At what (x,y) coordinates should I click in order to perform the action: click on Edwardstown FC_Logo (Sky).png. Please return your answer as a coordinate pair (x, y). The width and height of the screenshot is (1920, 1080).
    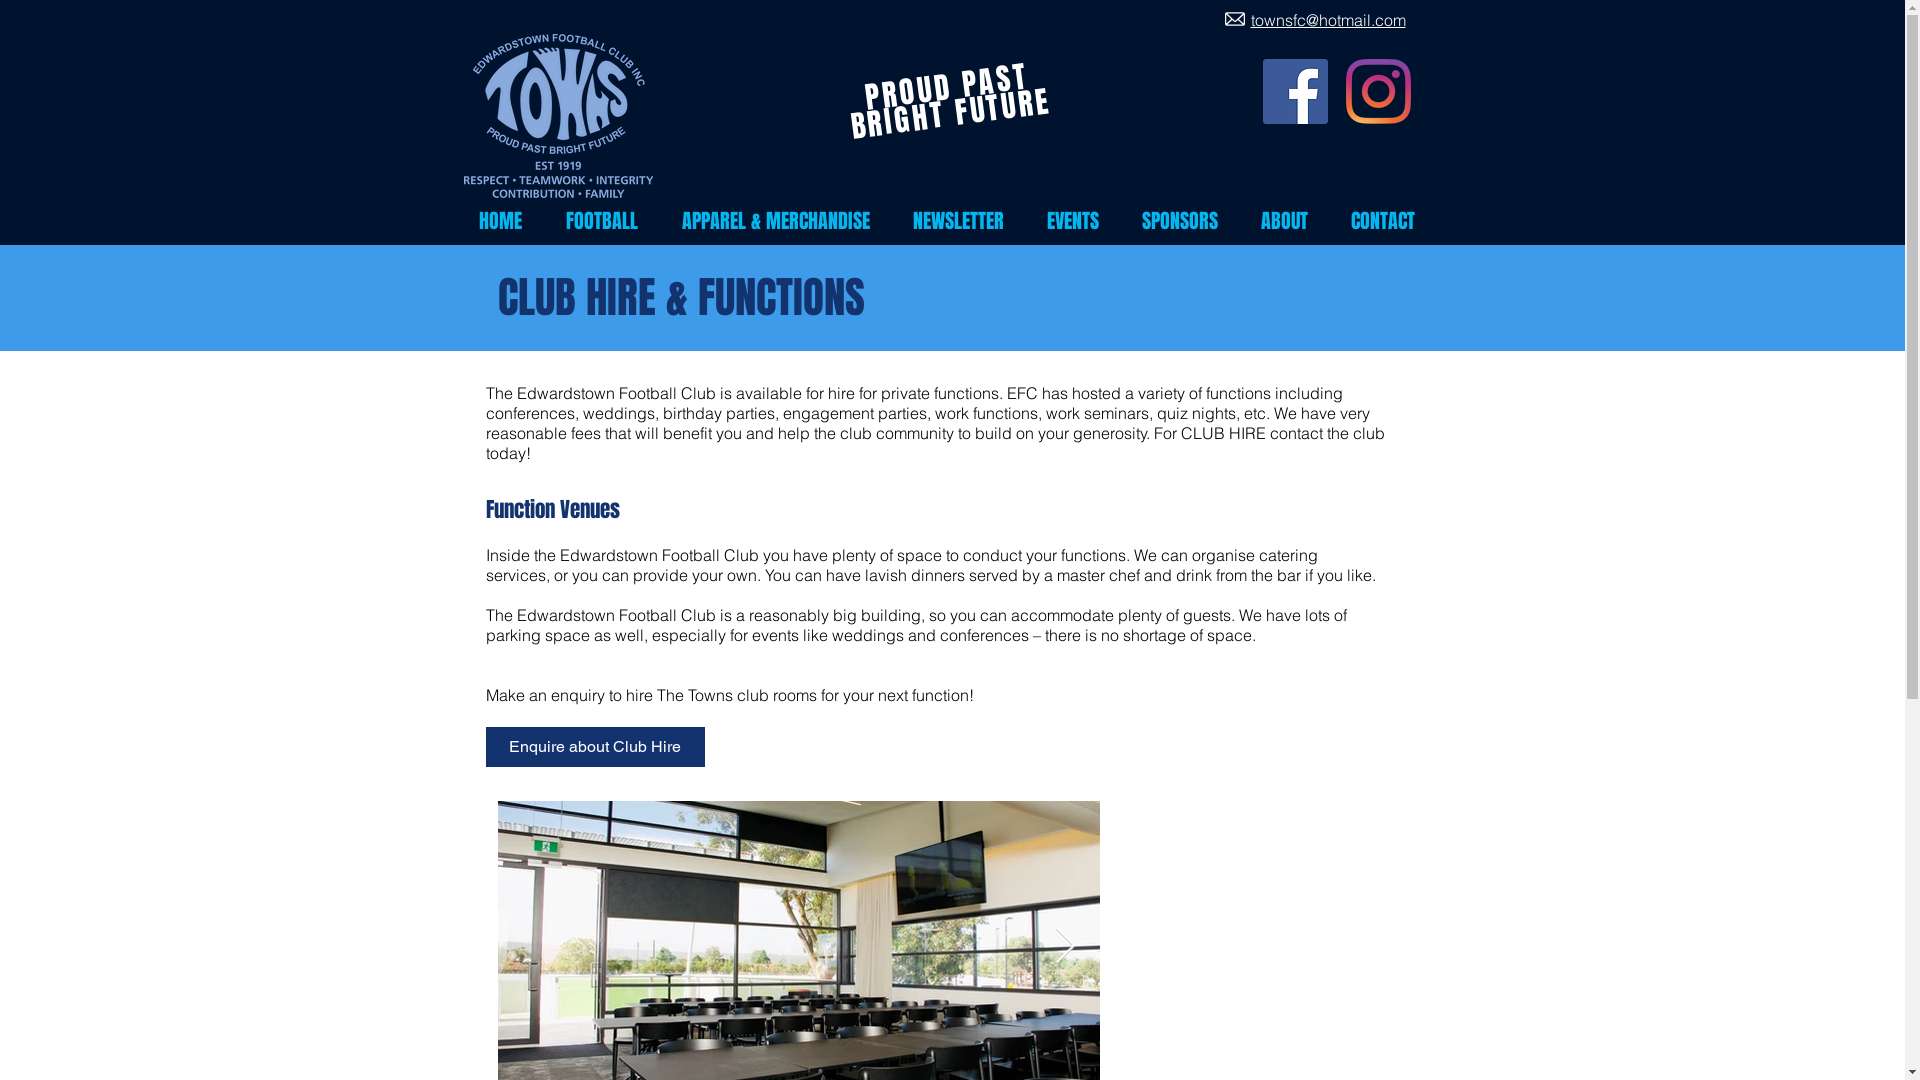
    Looking at the image, I should click on (558, 116).